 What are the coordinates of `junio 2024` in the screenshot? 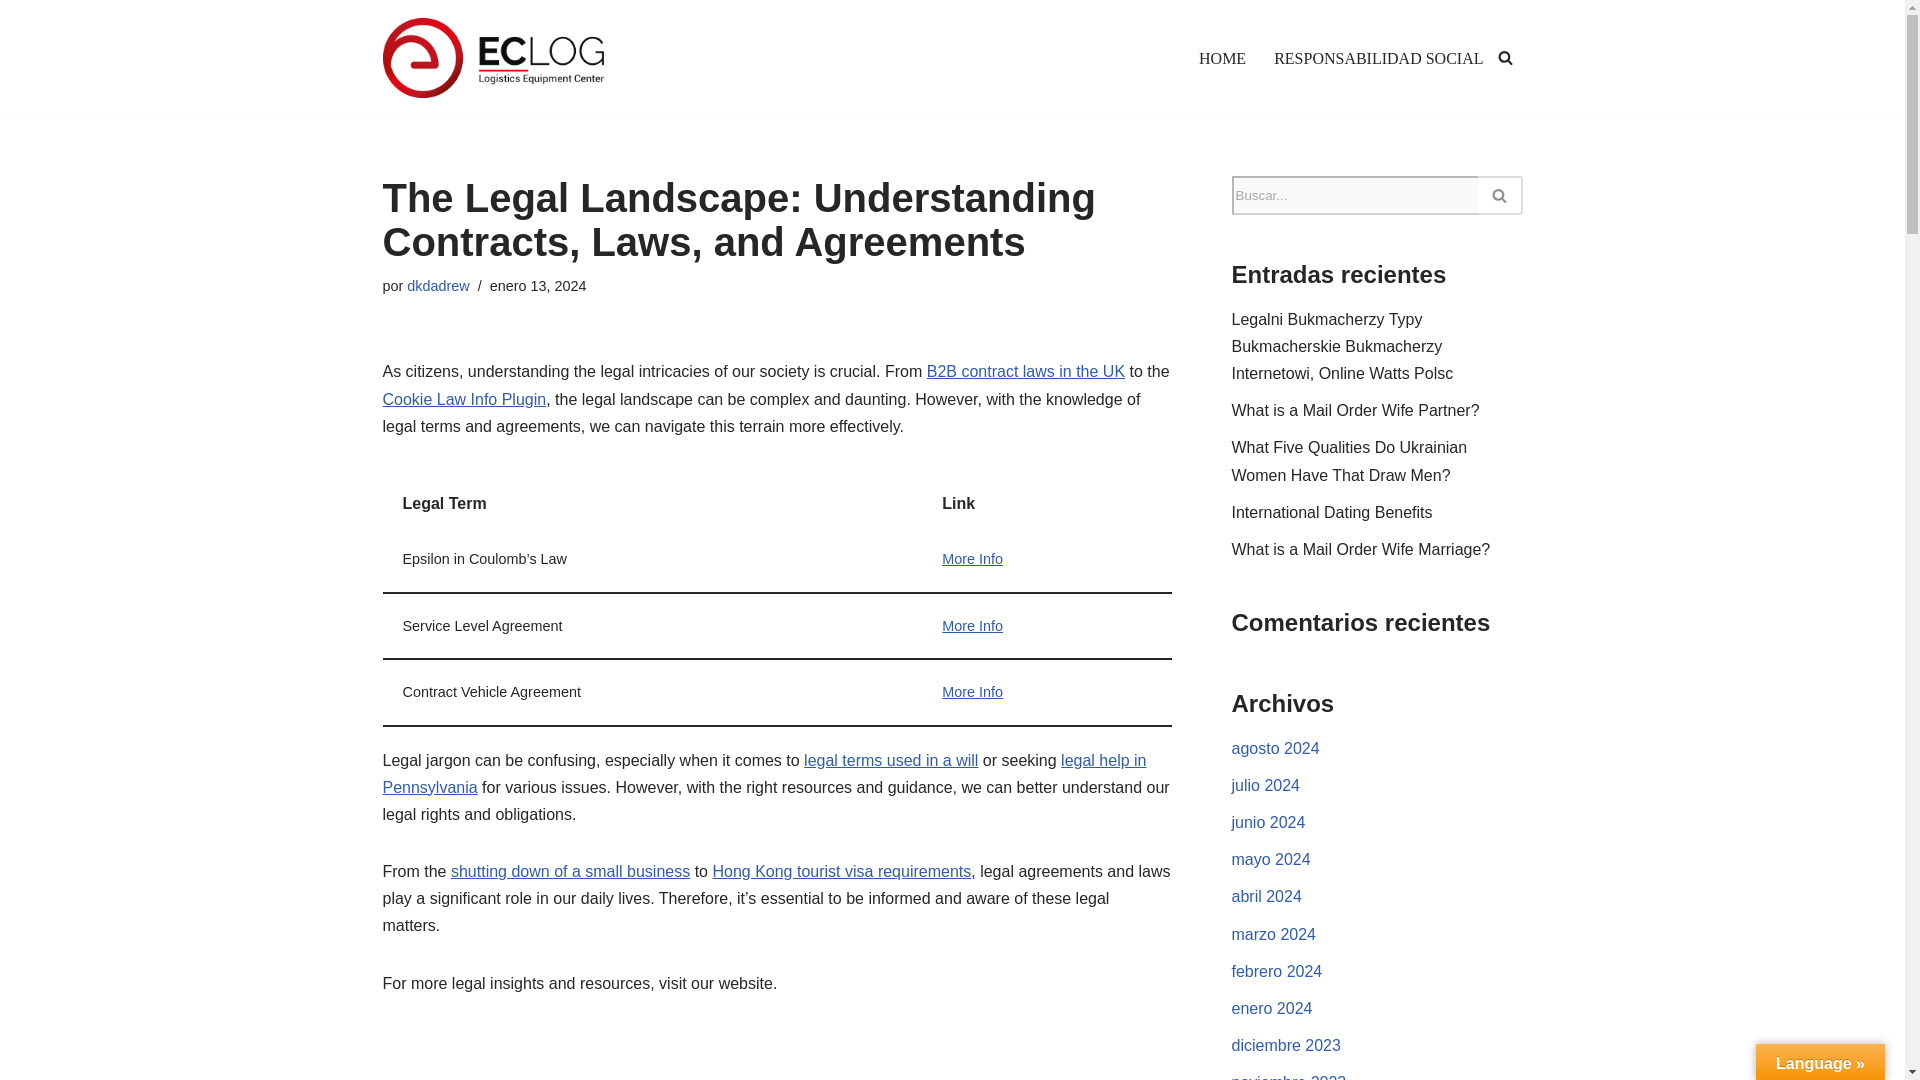 It's located at (1268, 822).